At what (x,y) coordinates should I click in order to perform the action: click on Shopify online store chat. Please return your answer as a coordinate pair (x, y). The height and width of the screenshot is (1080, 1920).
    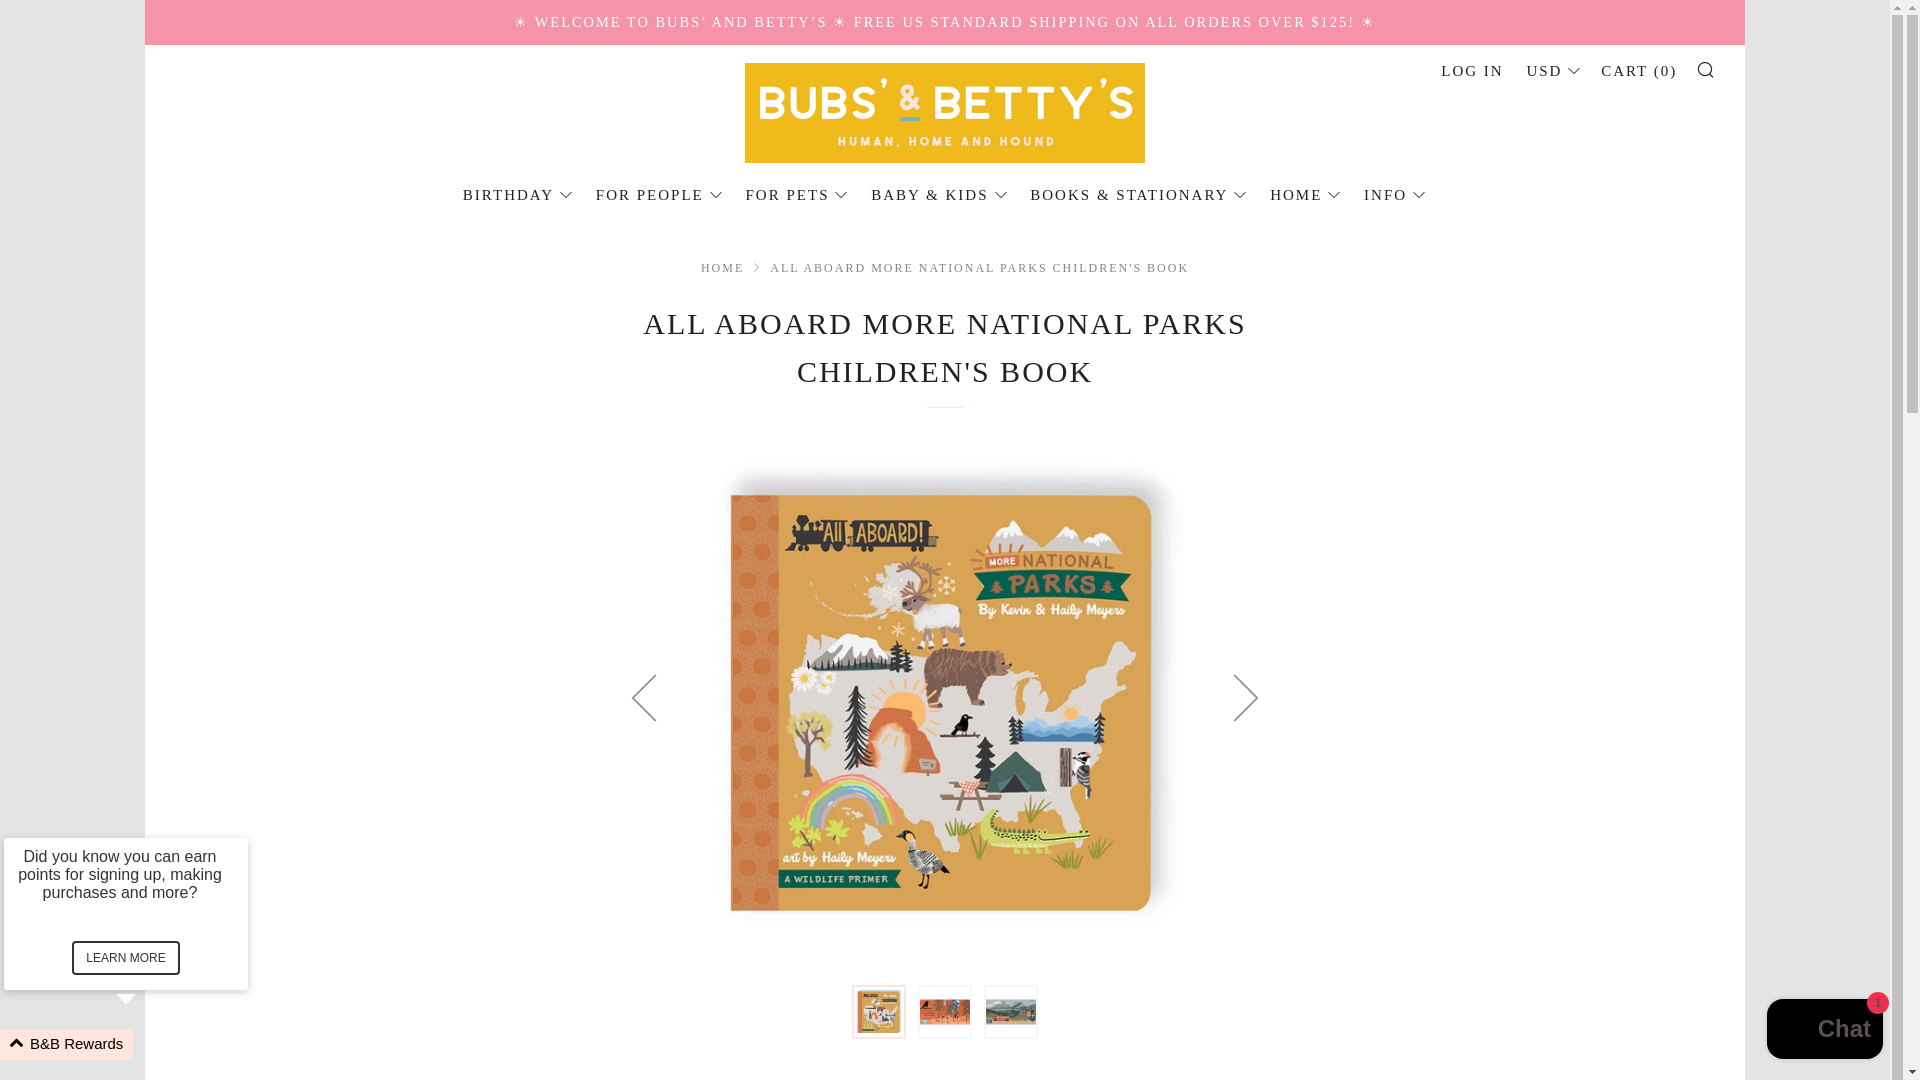
    Looking at the image, I should click on (1824, 1031).